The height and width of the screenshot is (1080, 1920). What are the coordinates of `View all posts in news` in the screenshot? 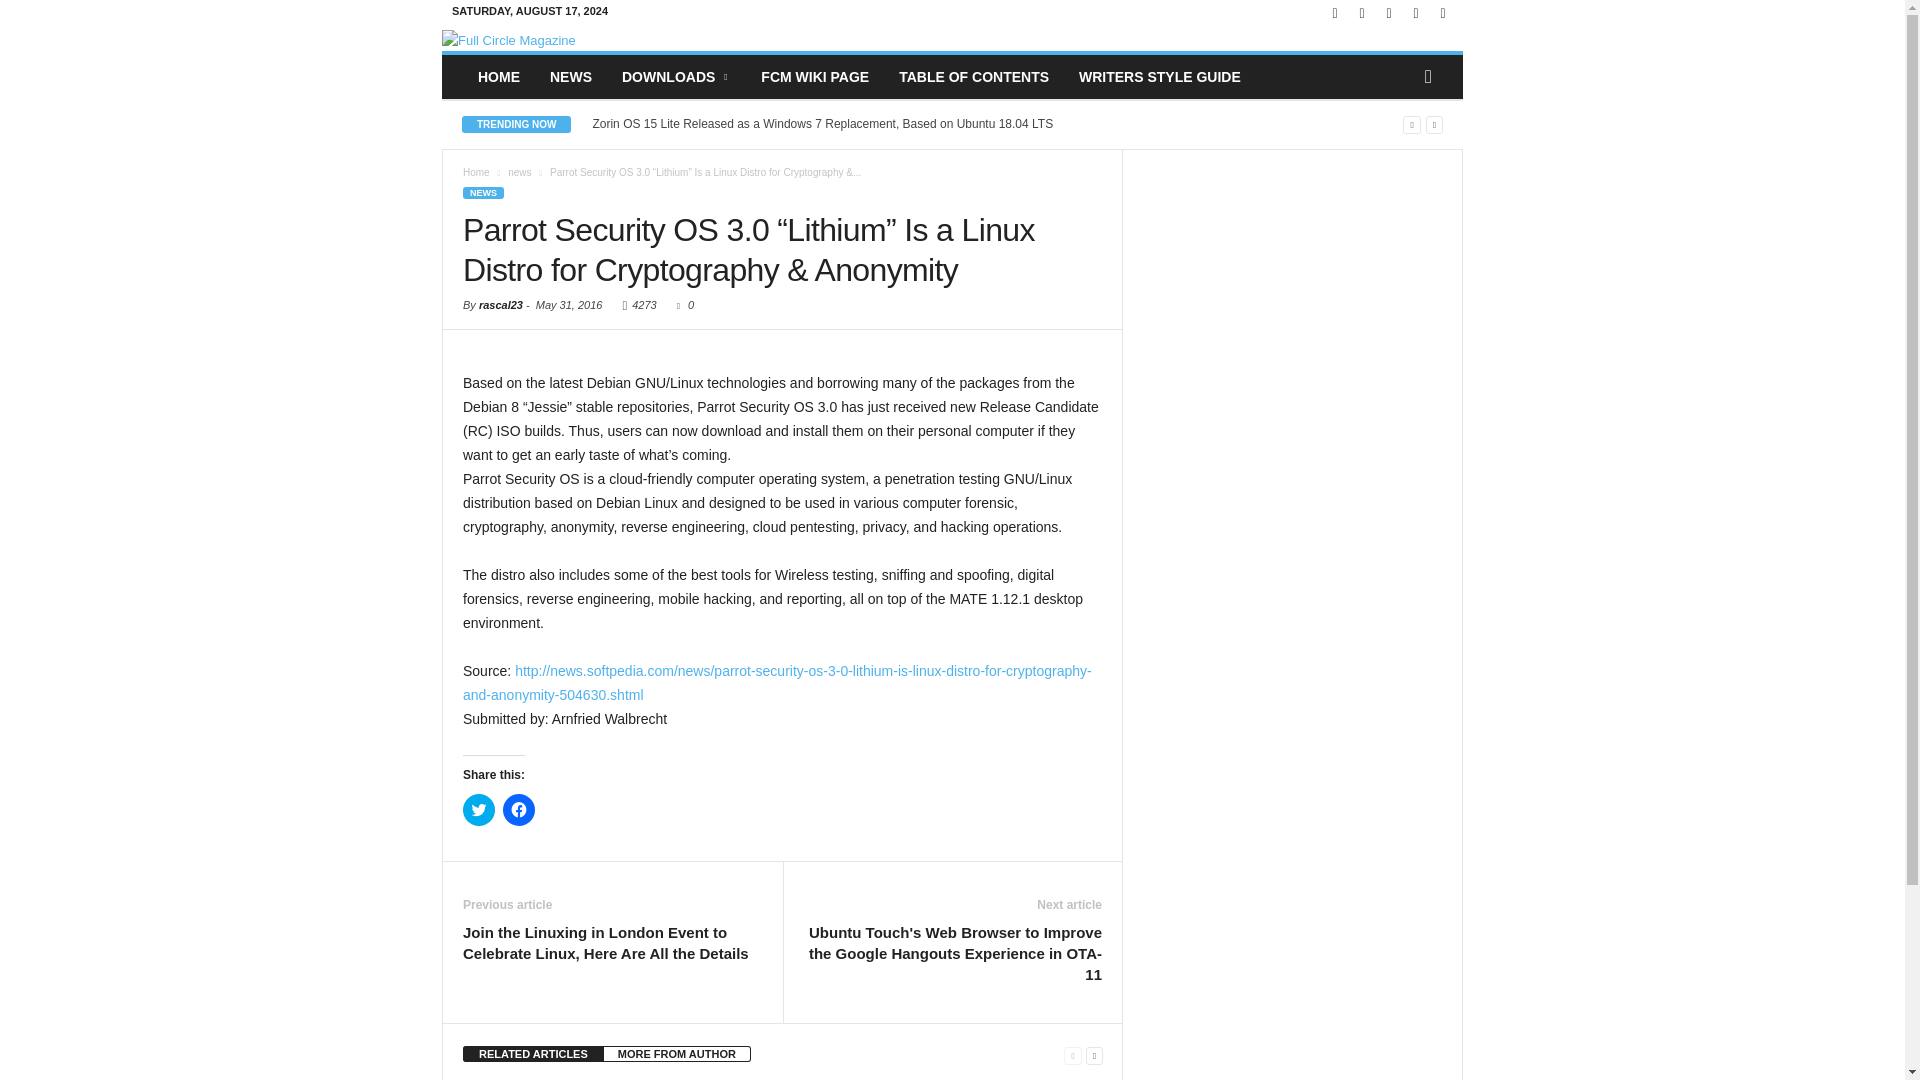 It's located at (520, 172).